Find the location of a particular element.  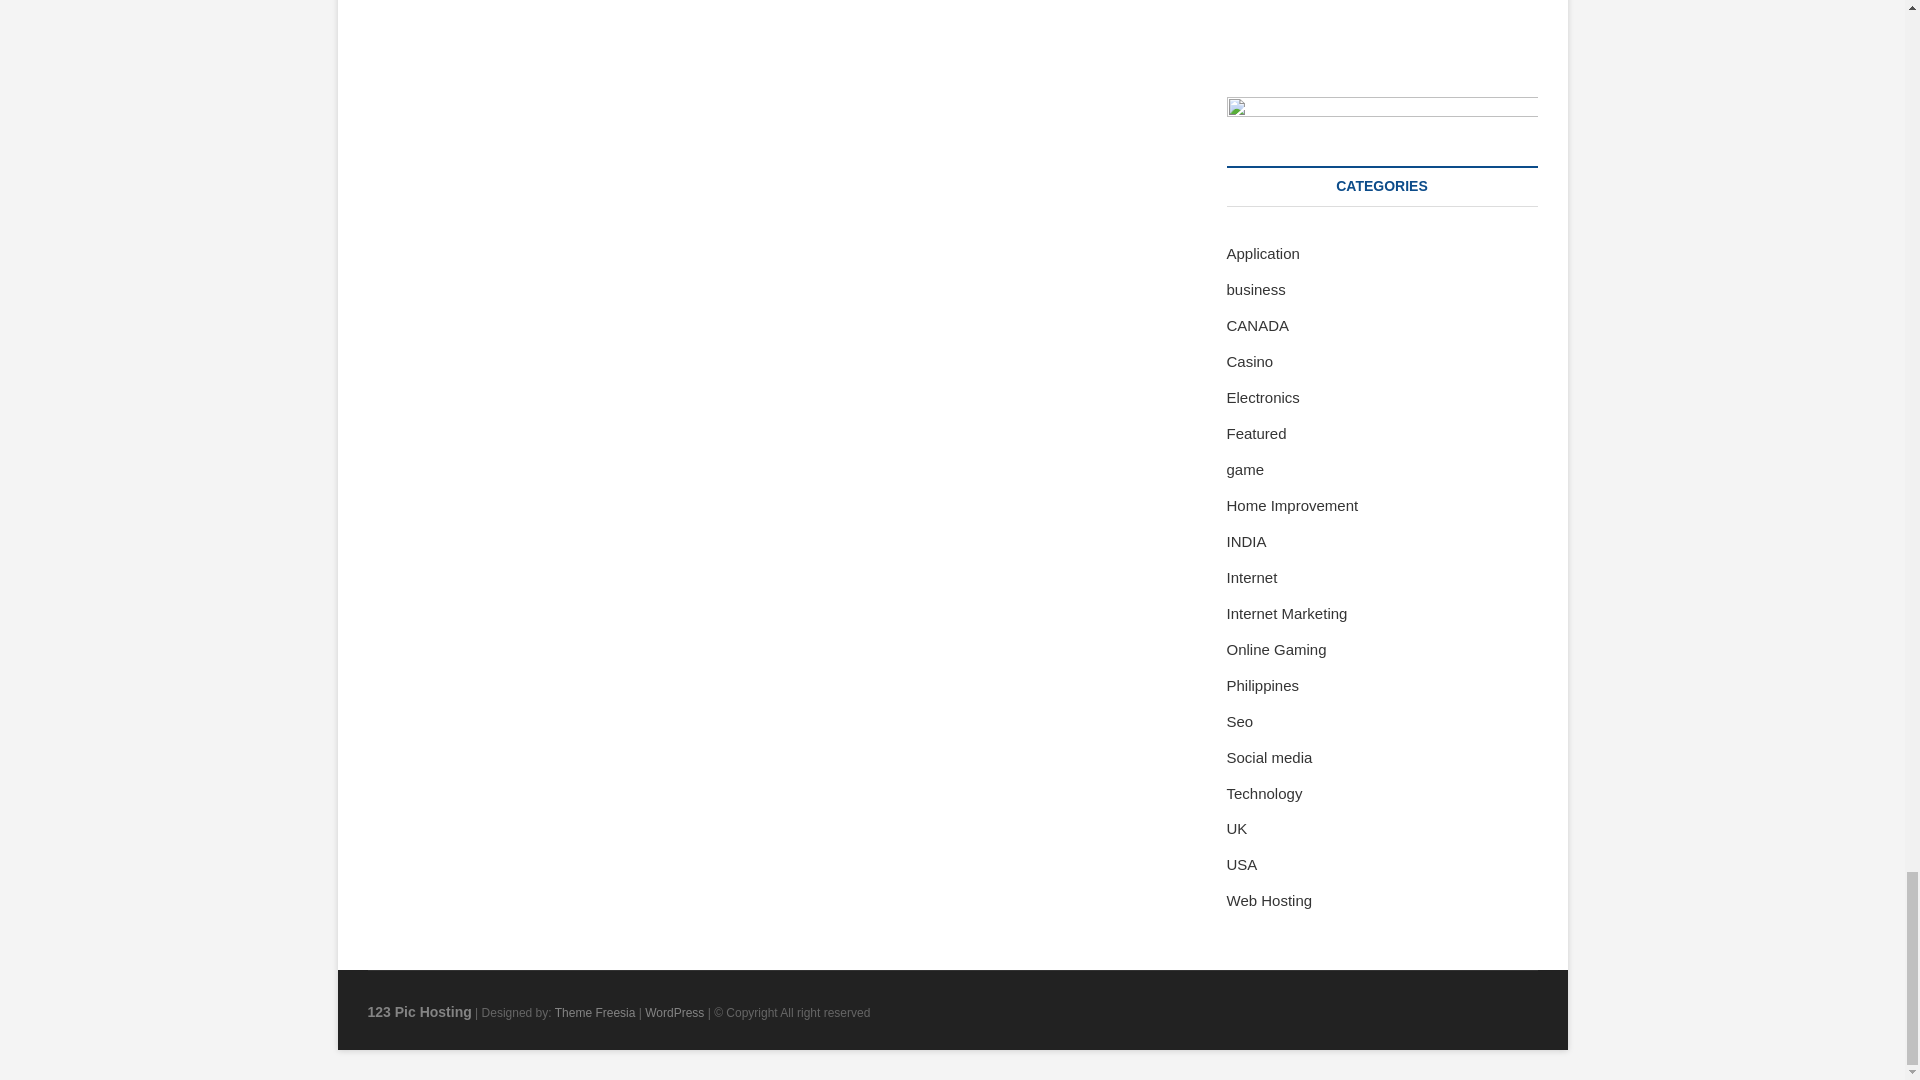

Theme Freesia is located at coordinates (594, 1012).